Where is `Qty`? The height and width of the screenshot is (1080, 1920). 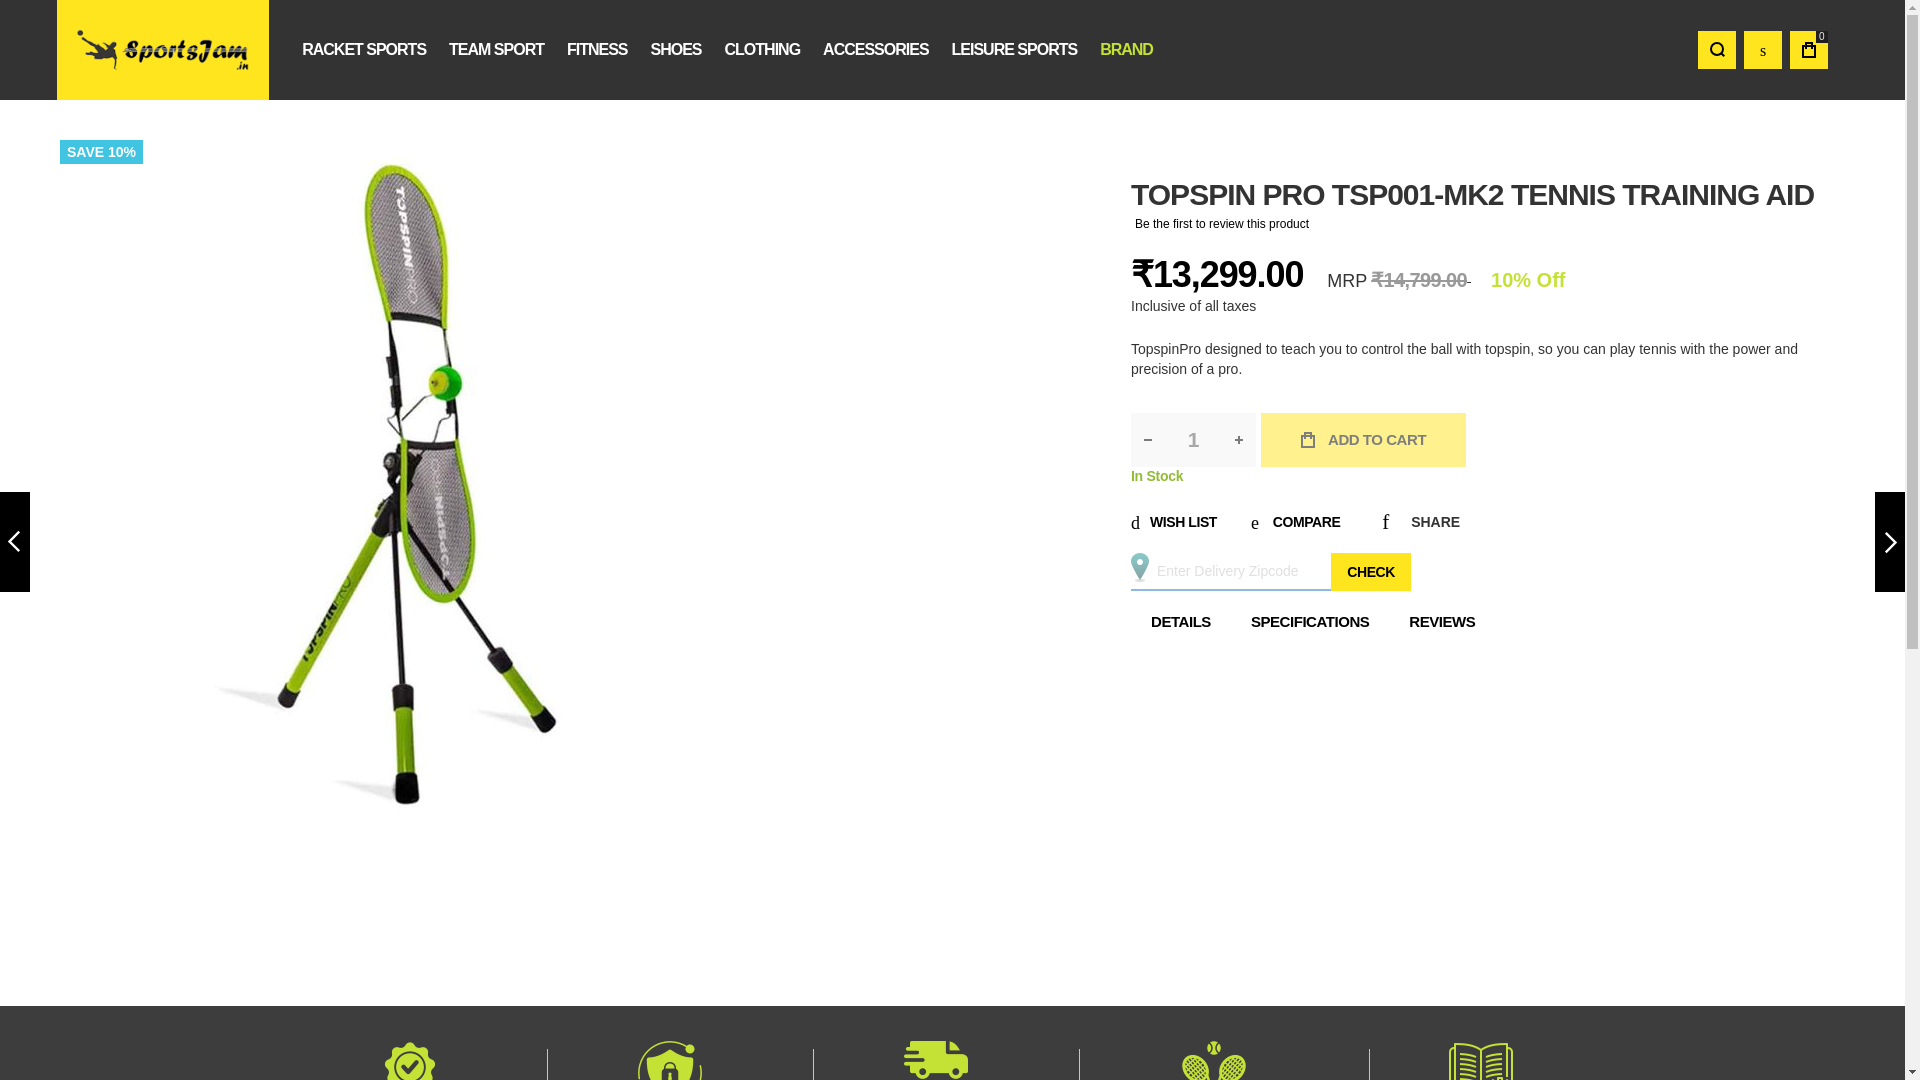
Qty is located at coordinates (1192, 439).